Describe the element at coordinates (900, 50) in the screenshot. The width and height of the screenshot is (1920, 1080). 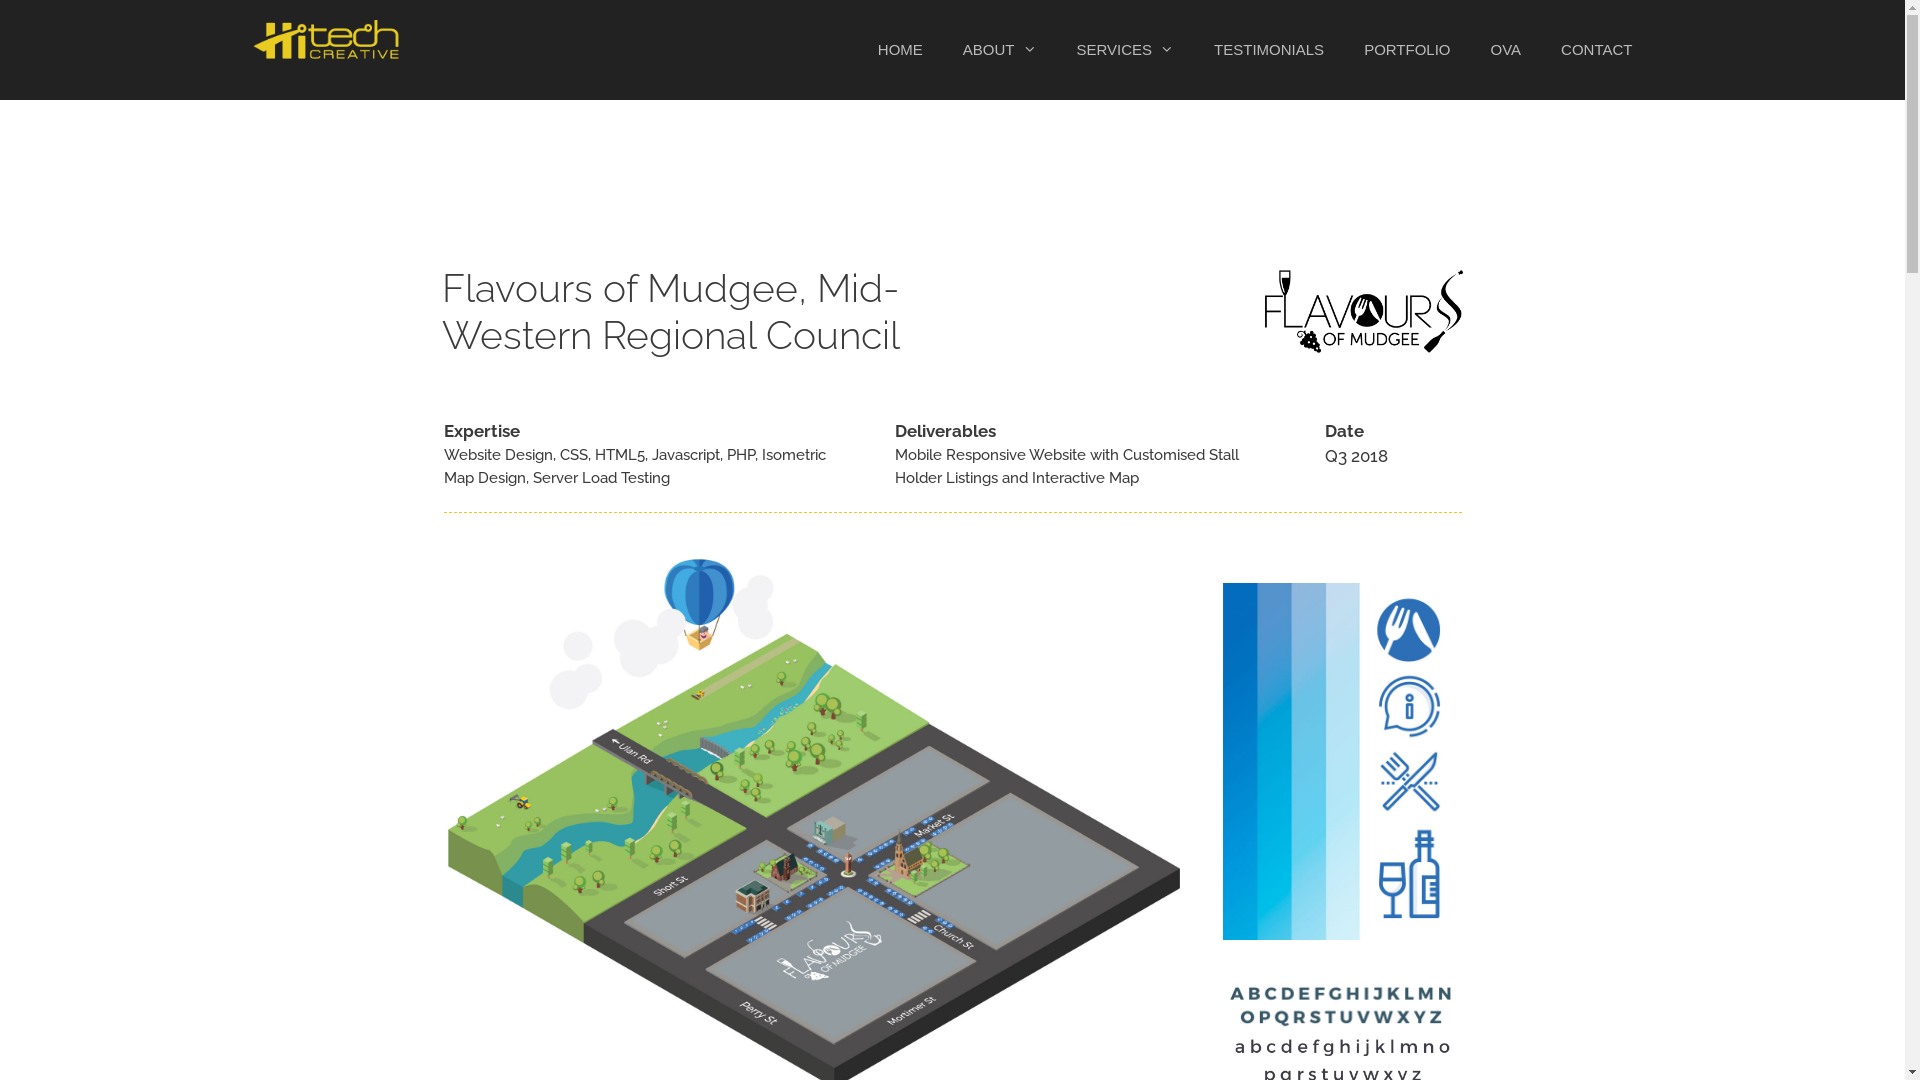
I see `HOME` at that location.